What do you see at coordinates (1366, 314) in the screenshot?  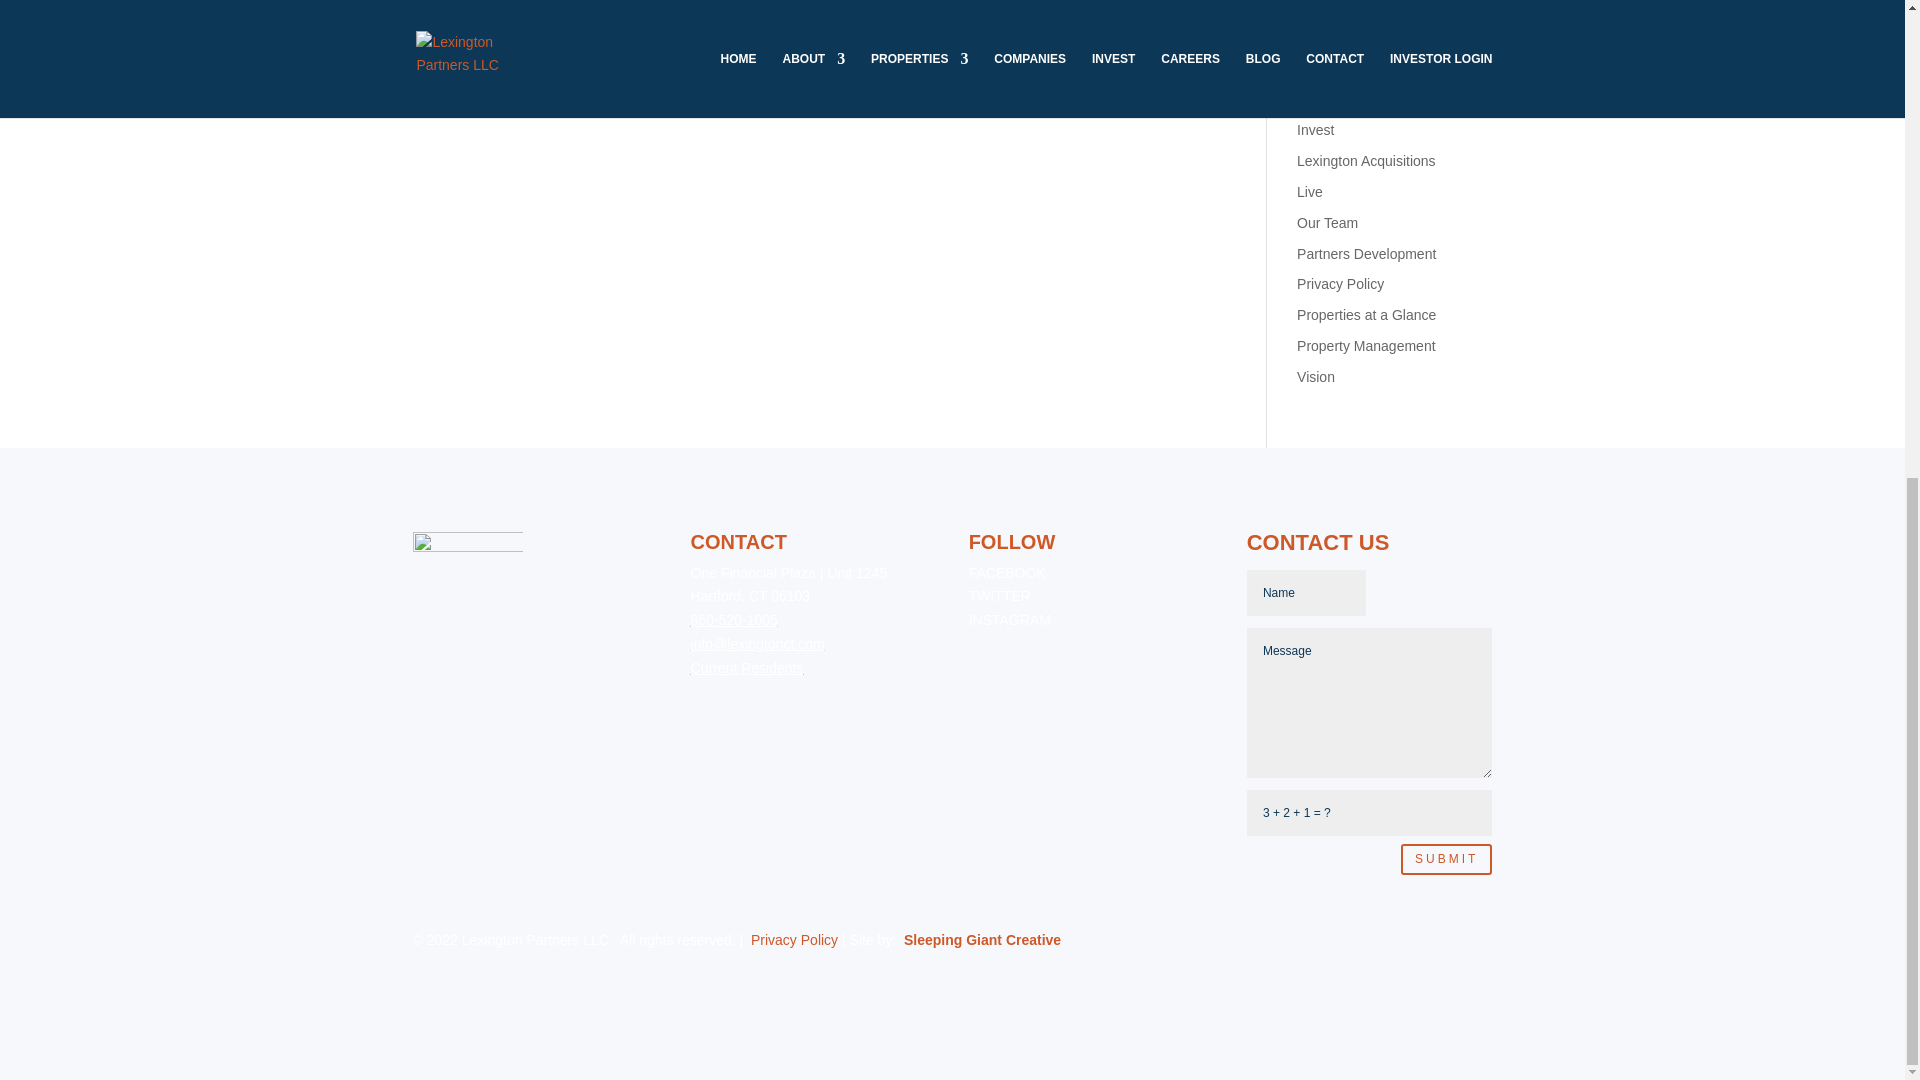 I see `Properties at a Glance` at bounding box center [1366, 314].